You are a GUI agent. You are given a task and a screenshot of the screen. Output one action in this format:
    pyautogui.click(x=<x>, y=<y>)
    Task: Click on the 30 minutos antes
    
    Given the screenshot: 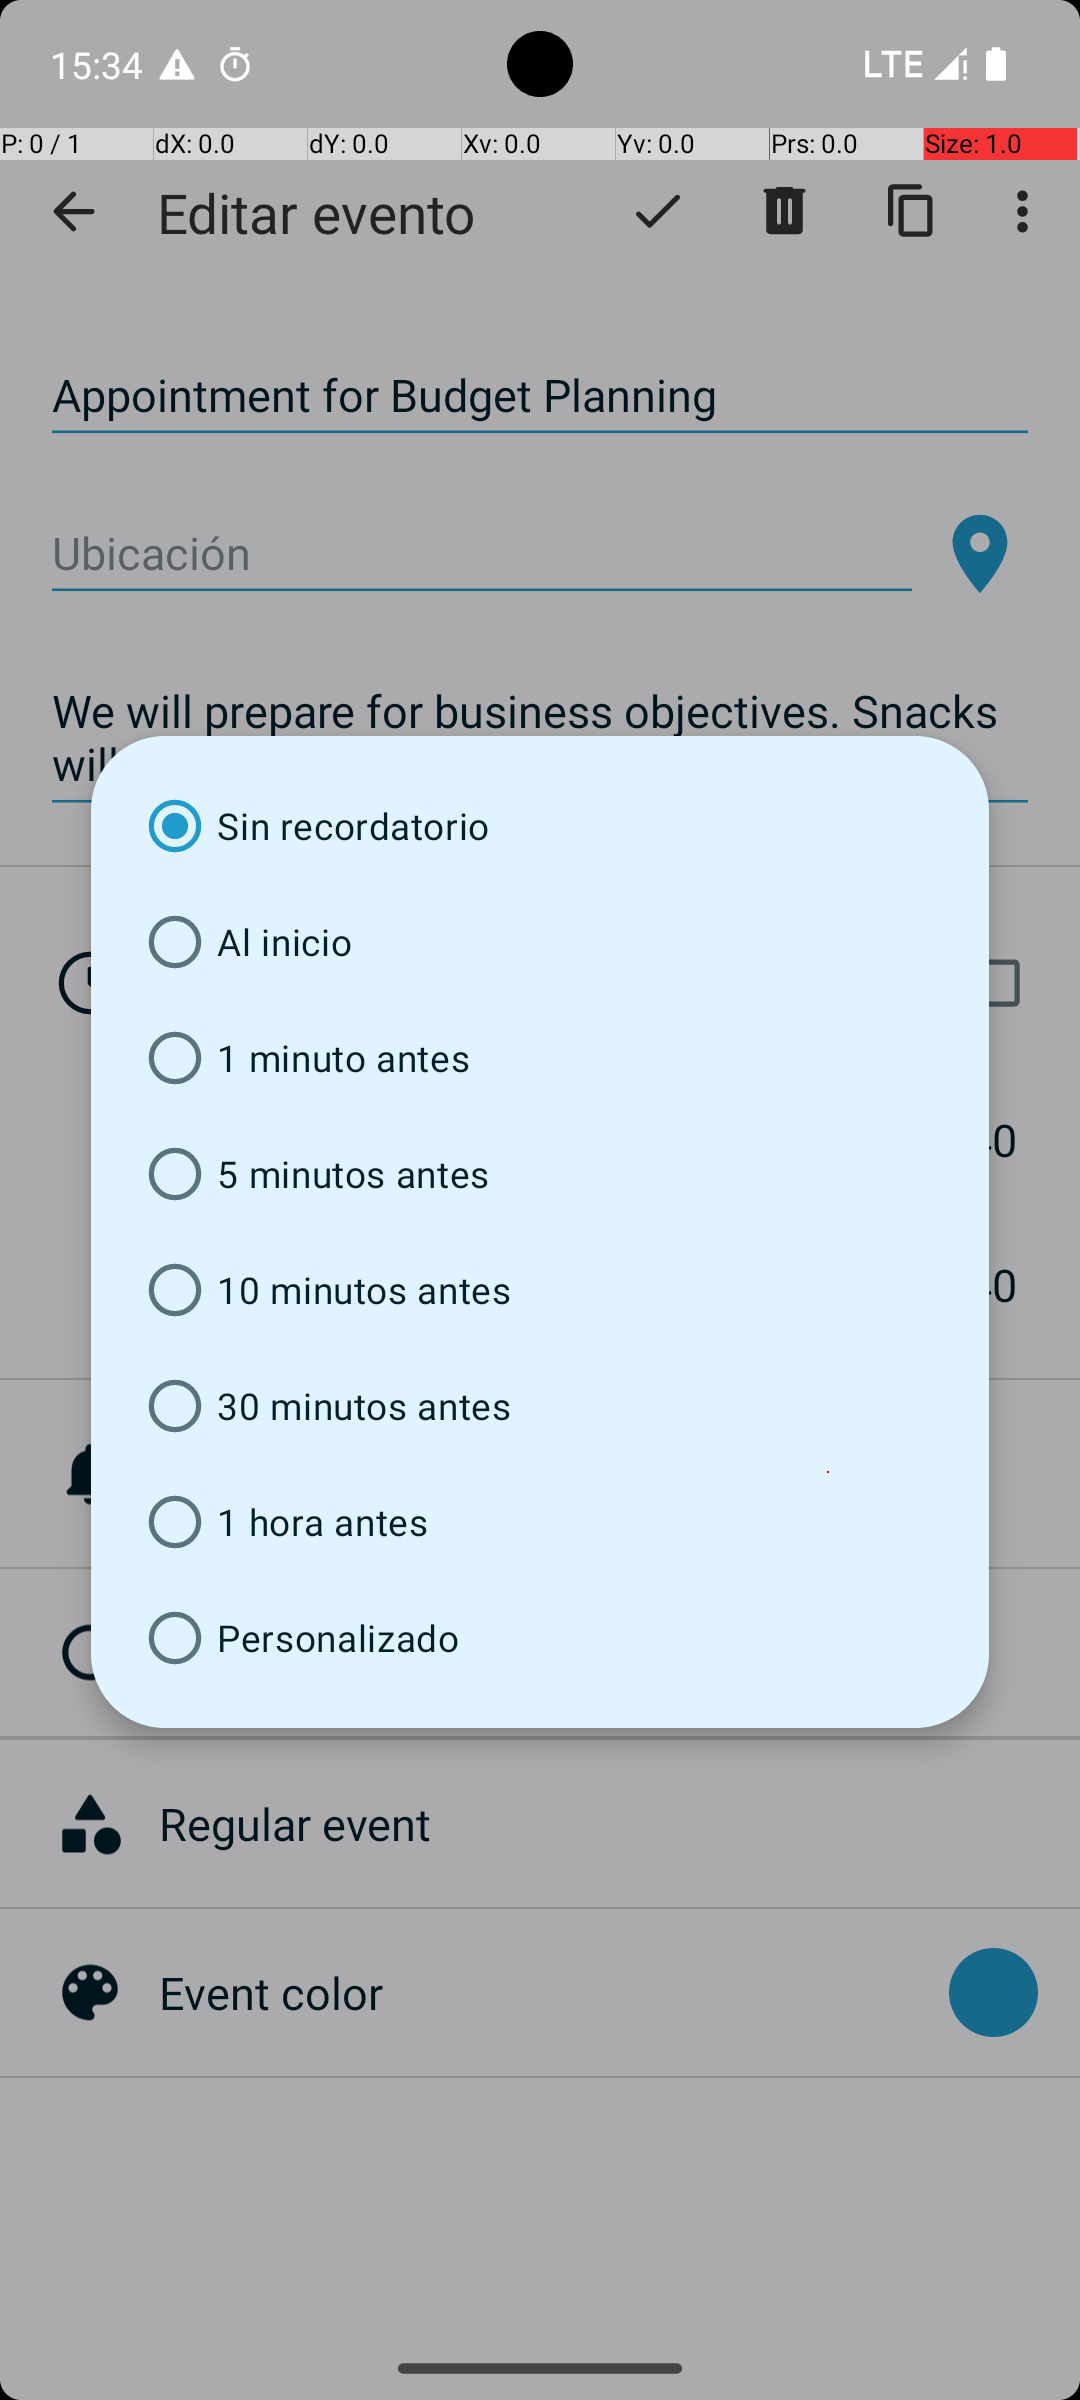 What is the action you would take?
    pyautogui.click(x=540, y=1406)
    